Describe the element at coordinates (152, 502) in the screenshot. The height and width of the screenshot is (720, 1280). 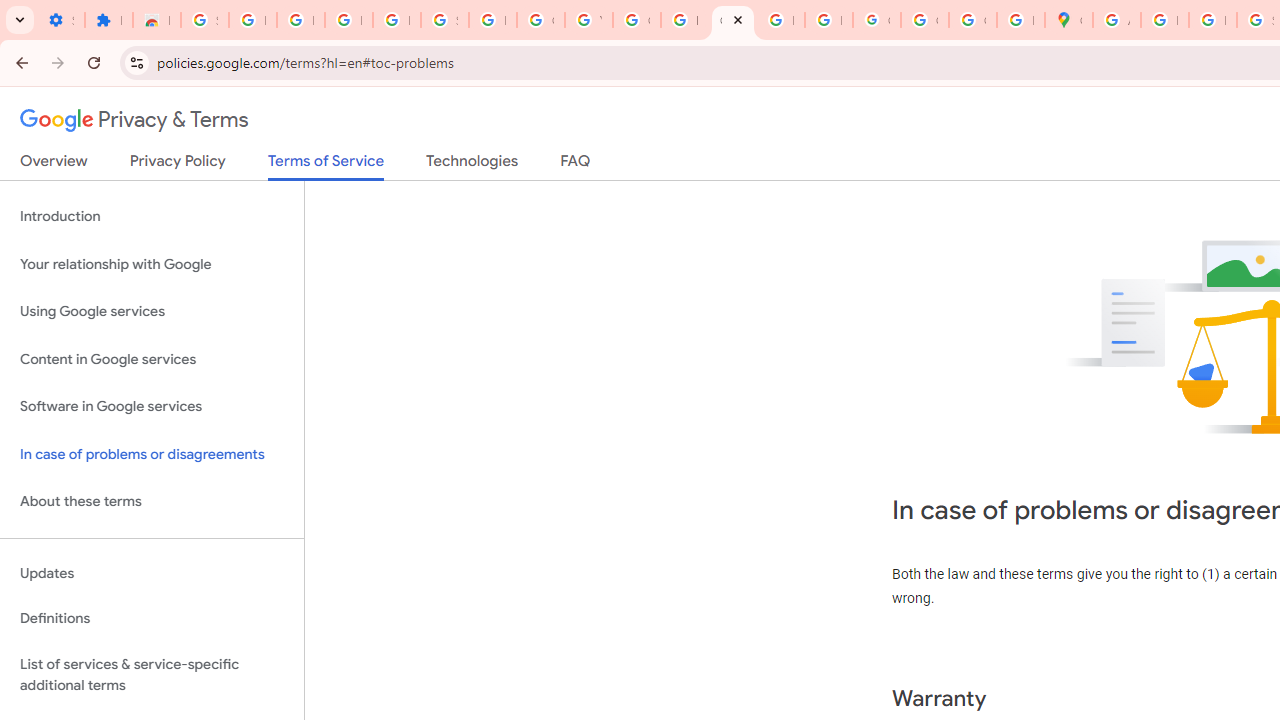
I see `About these terms` at that location.